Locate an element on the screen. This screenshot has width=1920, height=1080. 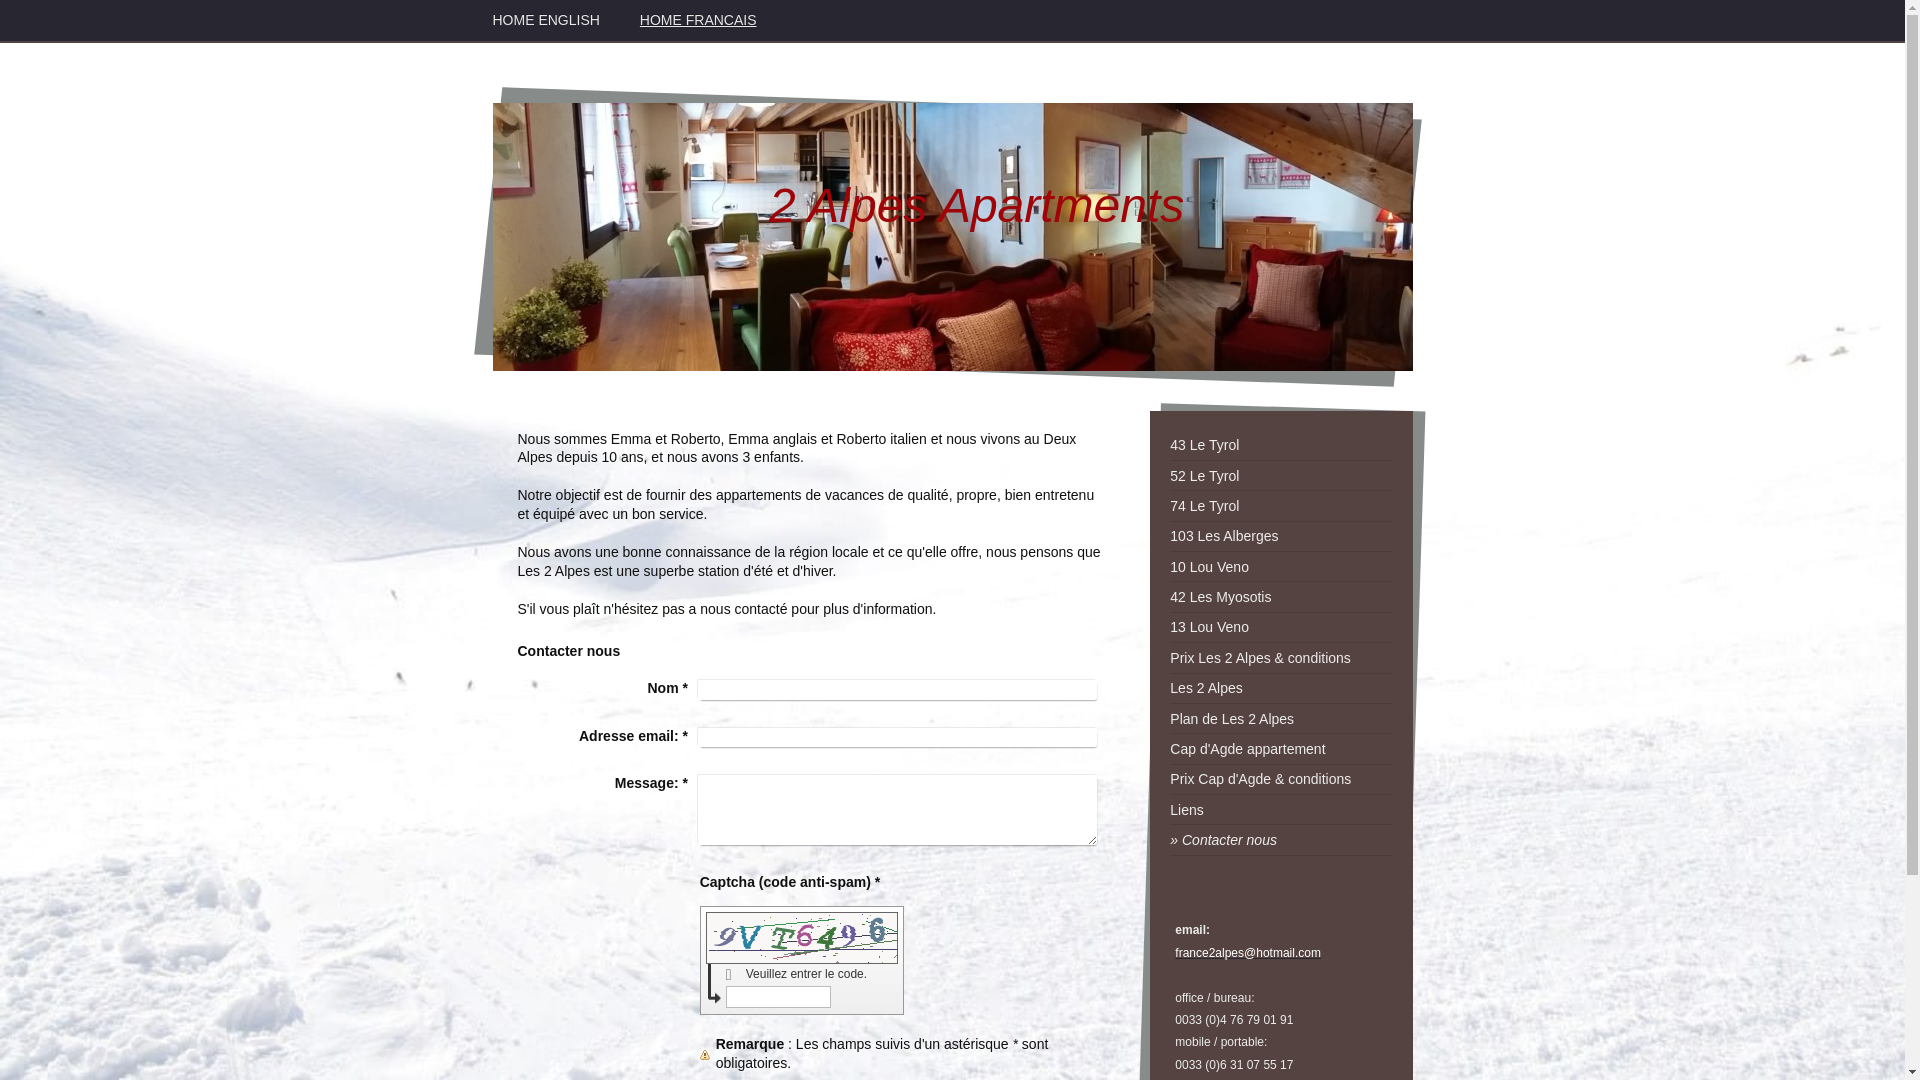
10 Lou Veno is located at coordinates (1281, 567).